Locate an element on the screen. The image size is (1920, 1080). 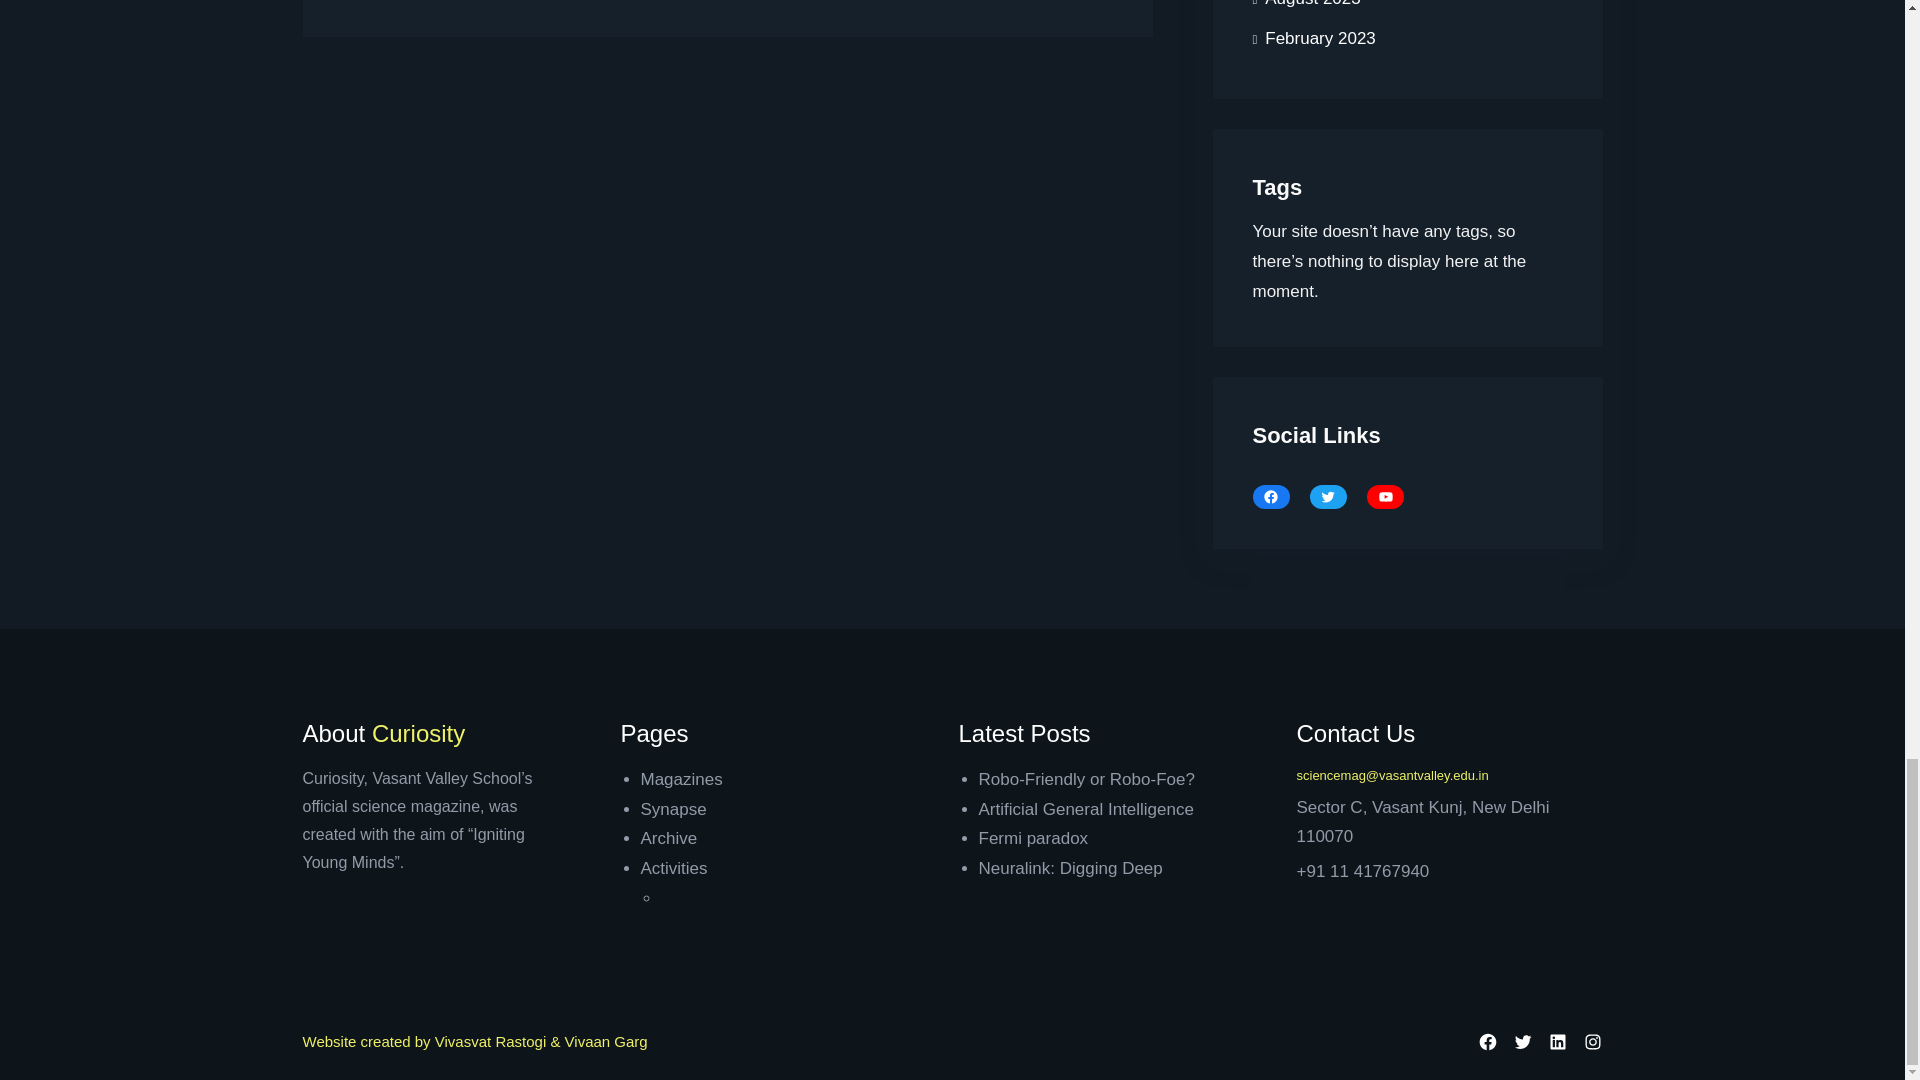
Facebook is located at coordinates (1270, 496).